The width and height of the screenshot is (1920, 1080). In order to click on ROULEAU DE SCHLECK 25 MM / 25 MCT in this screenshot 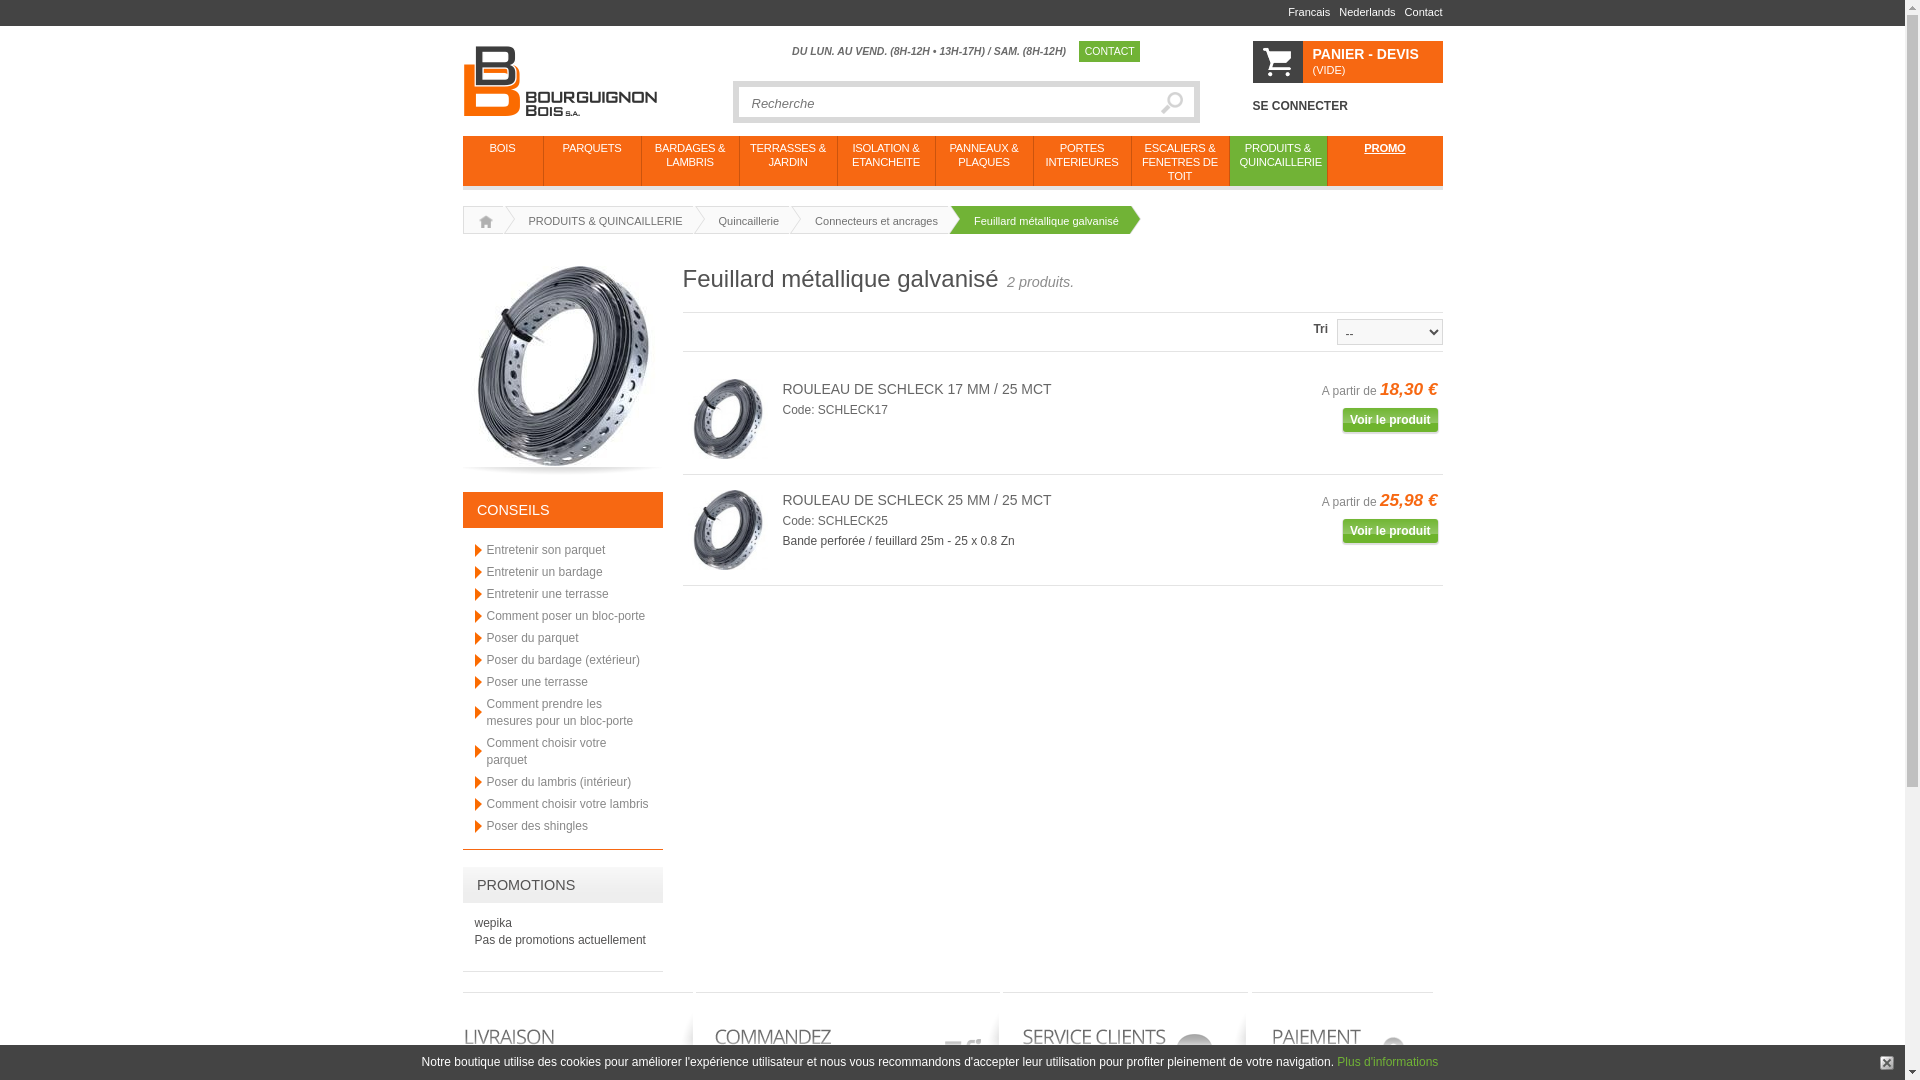, I will do `click(916, 500)`.